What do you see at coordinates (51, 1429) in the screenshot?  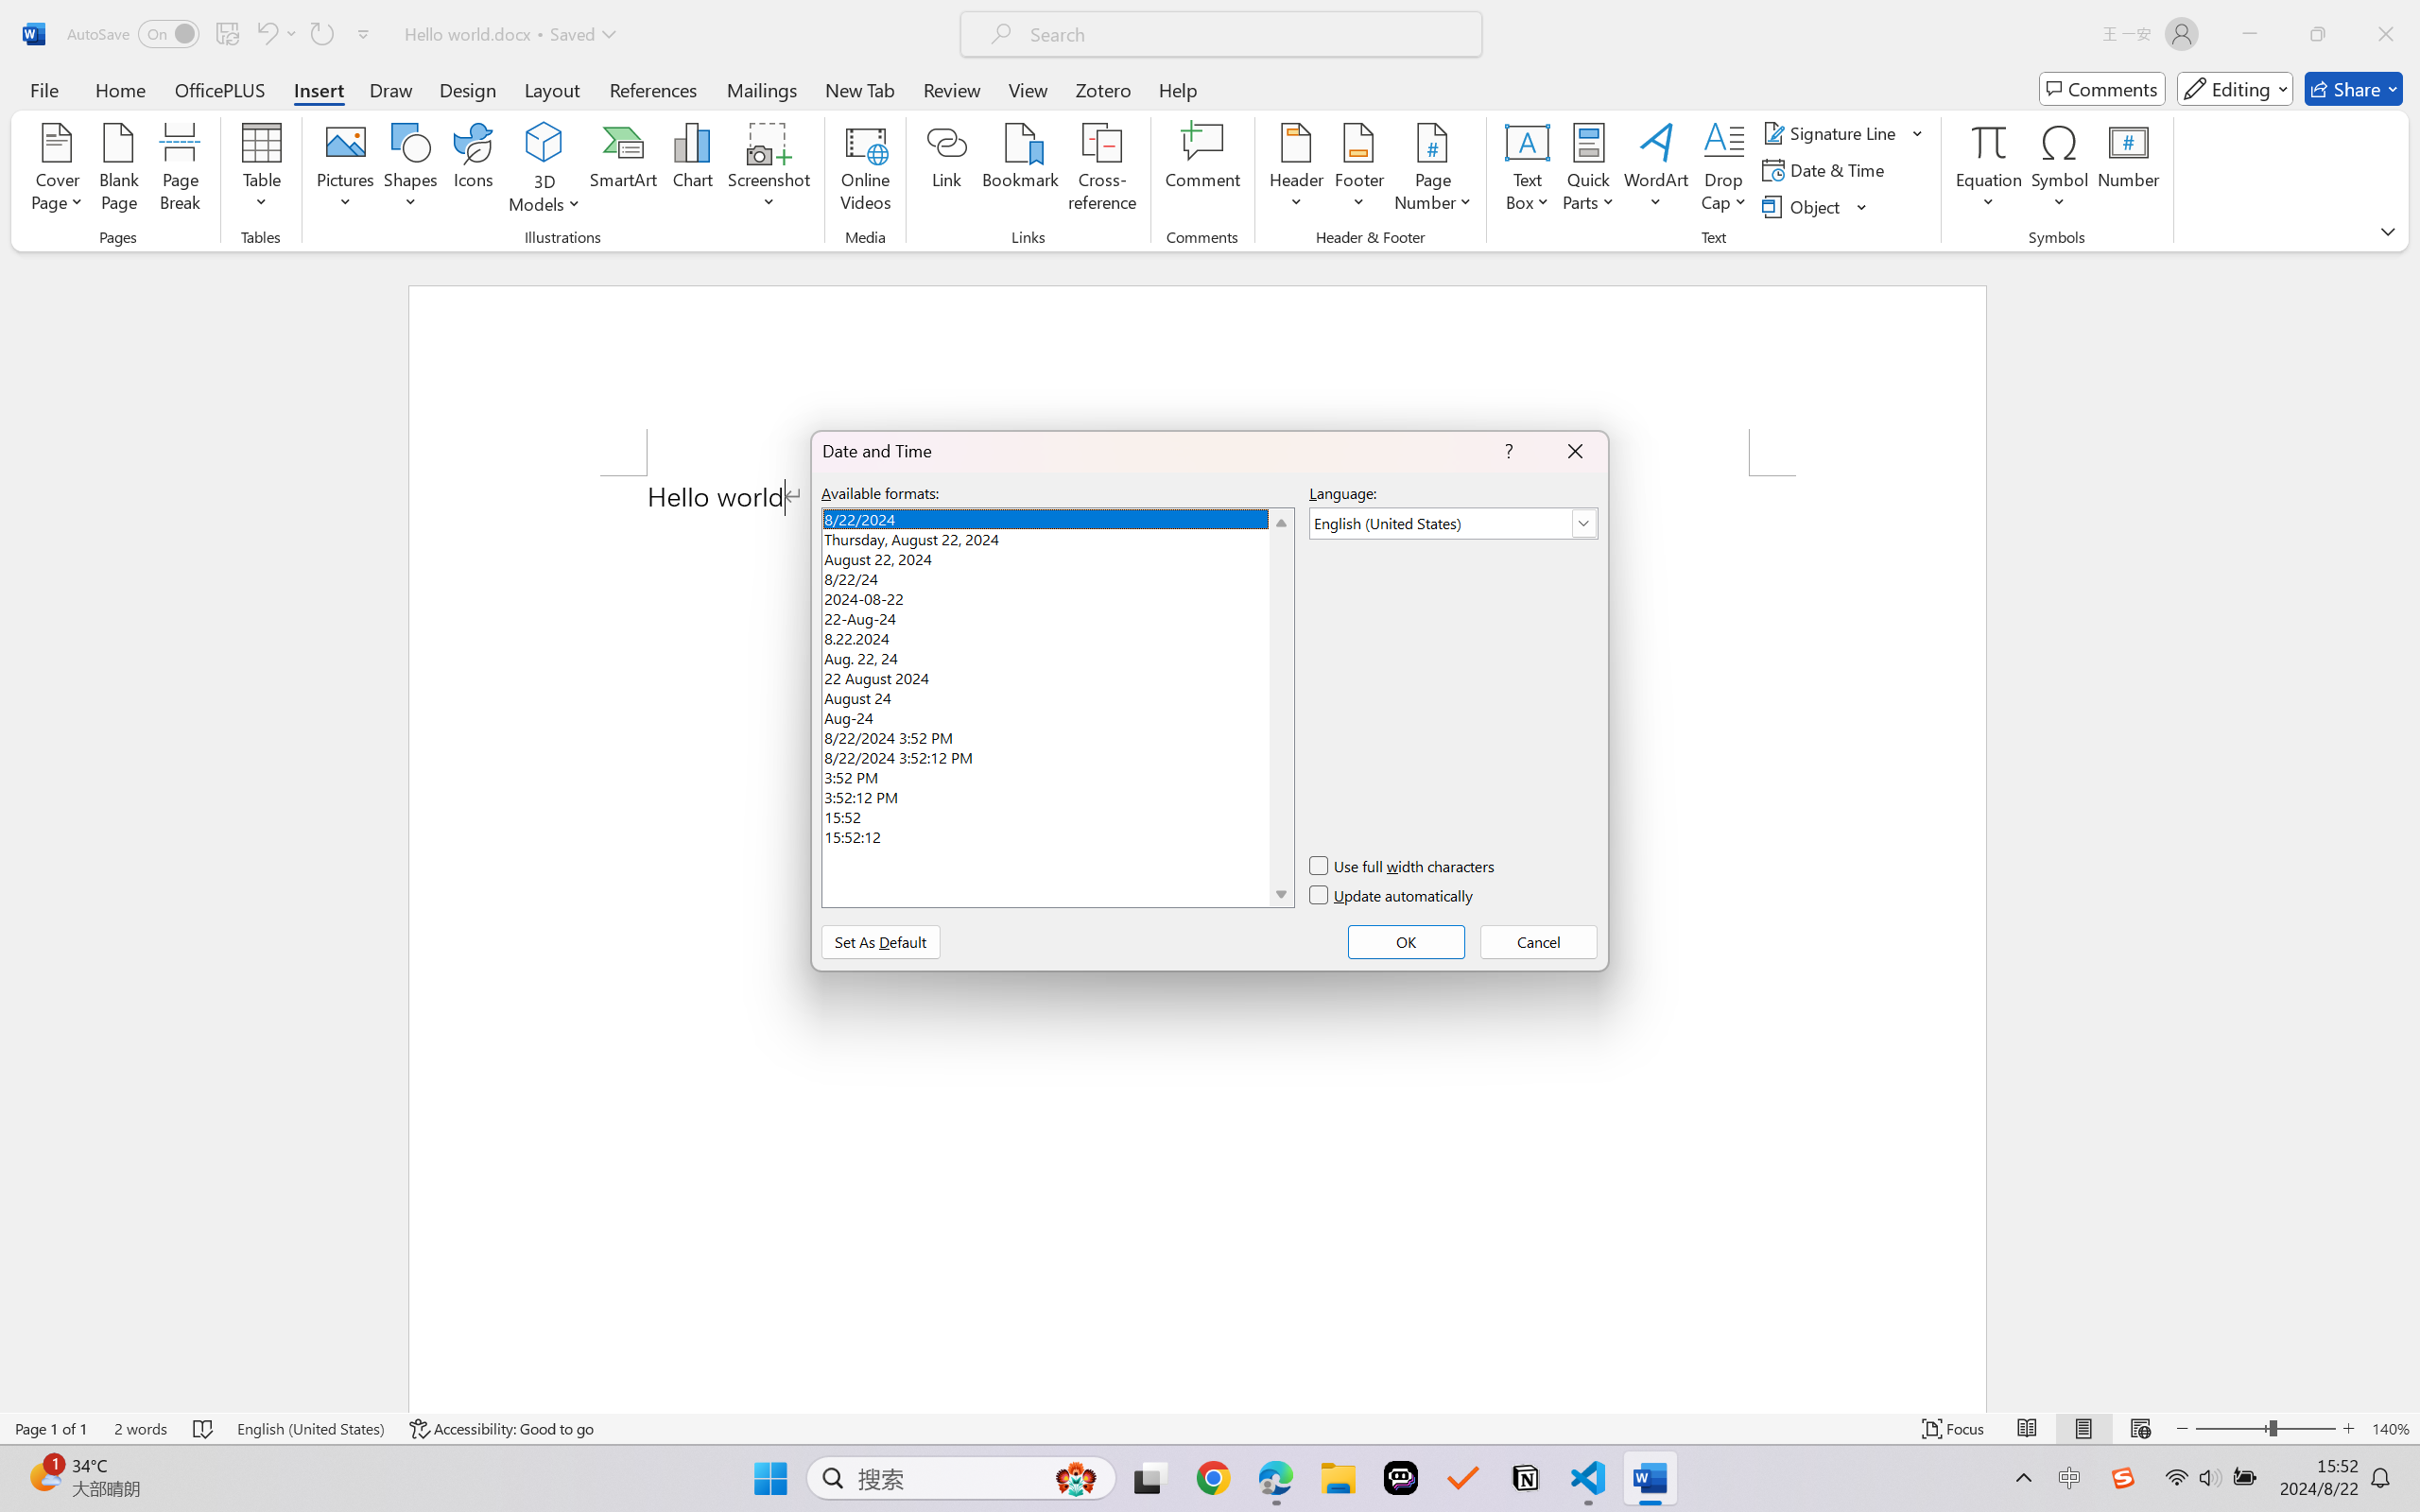 I see `Page Number Page 1 of 1` at bounding box center [51, 1429].